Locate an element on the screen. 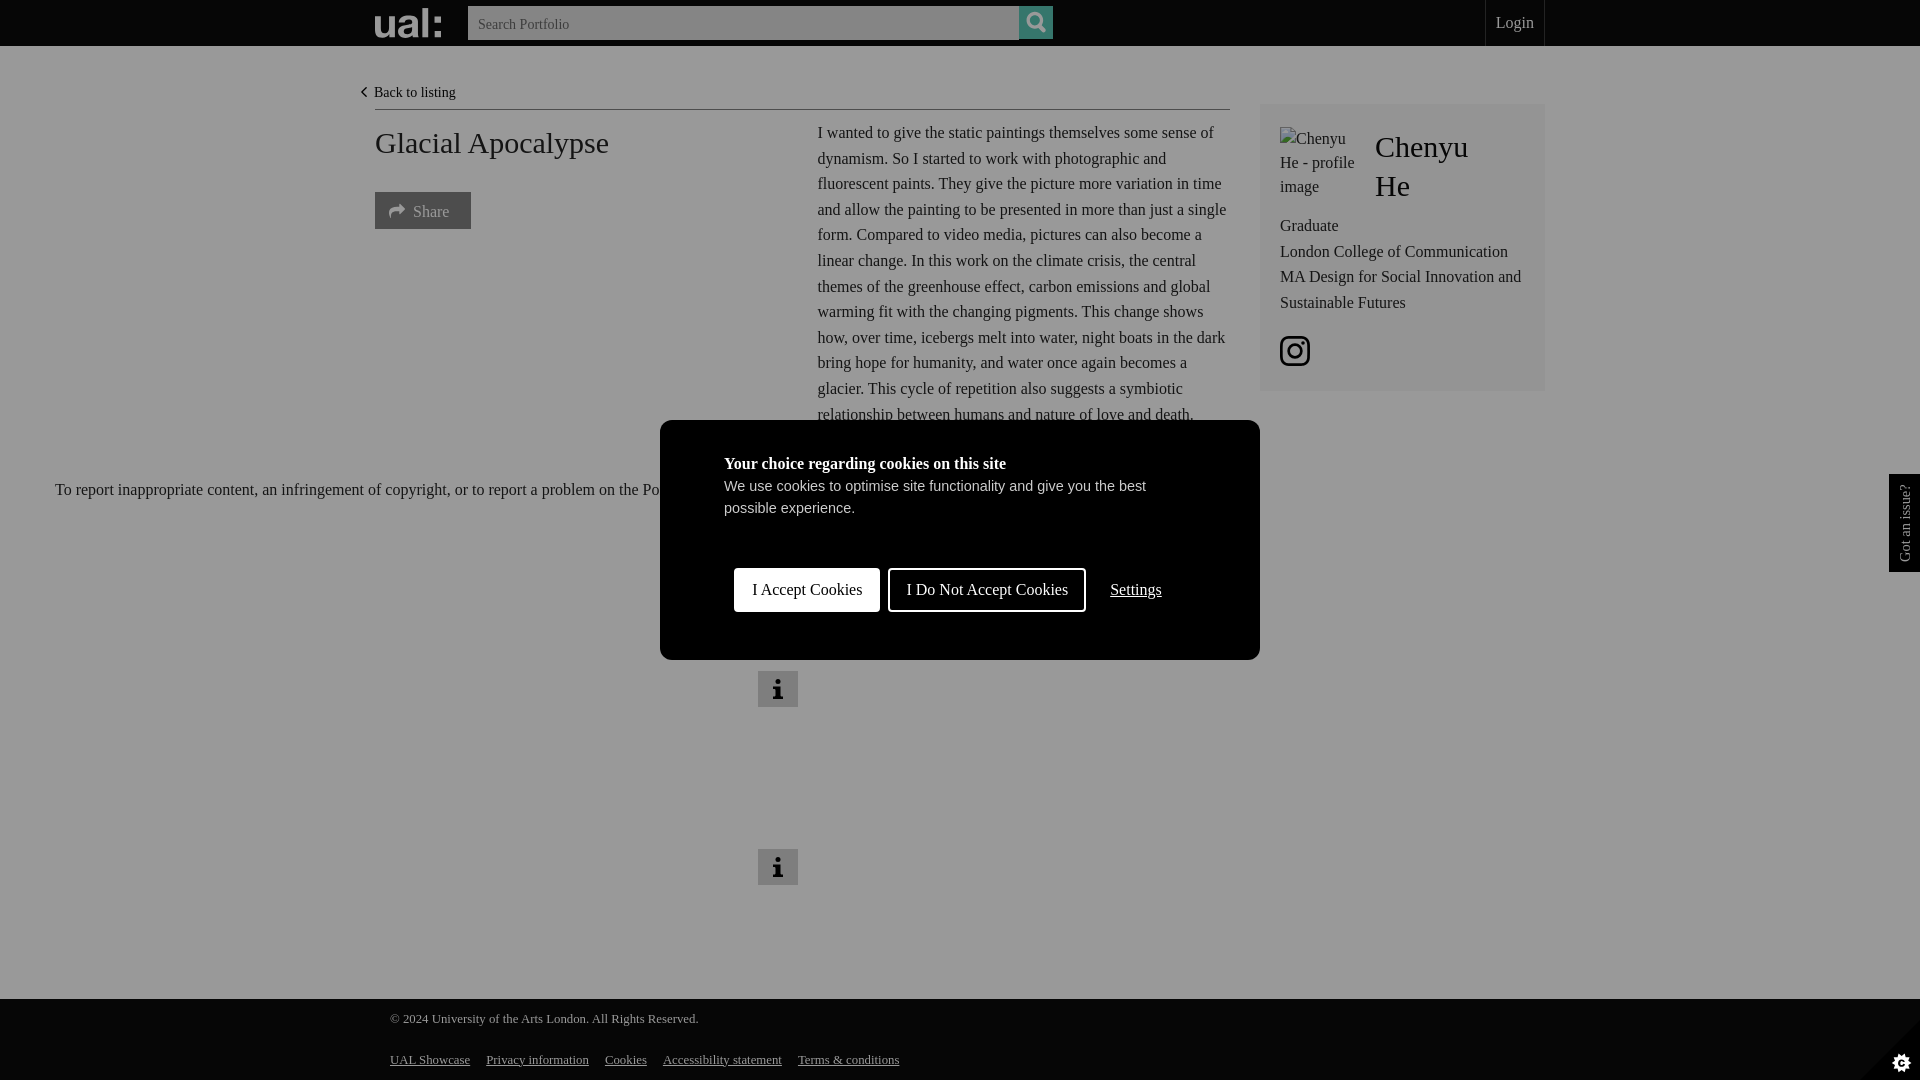 The image size is (1920, 1080). Search is located at coordinates (1036, 22).